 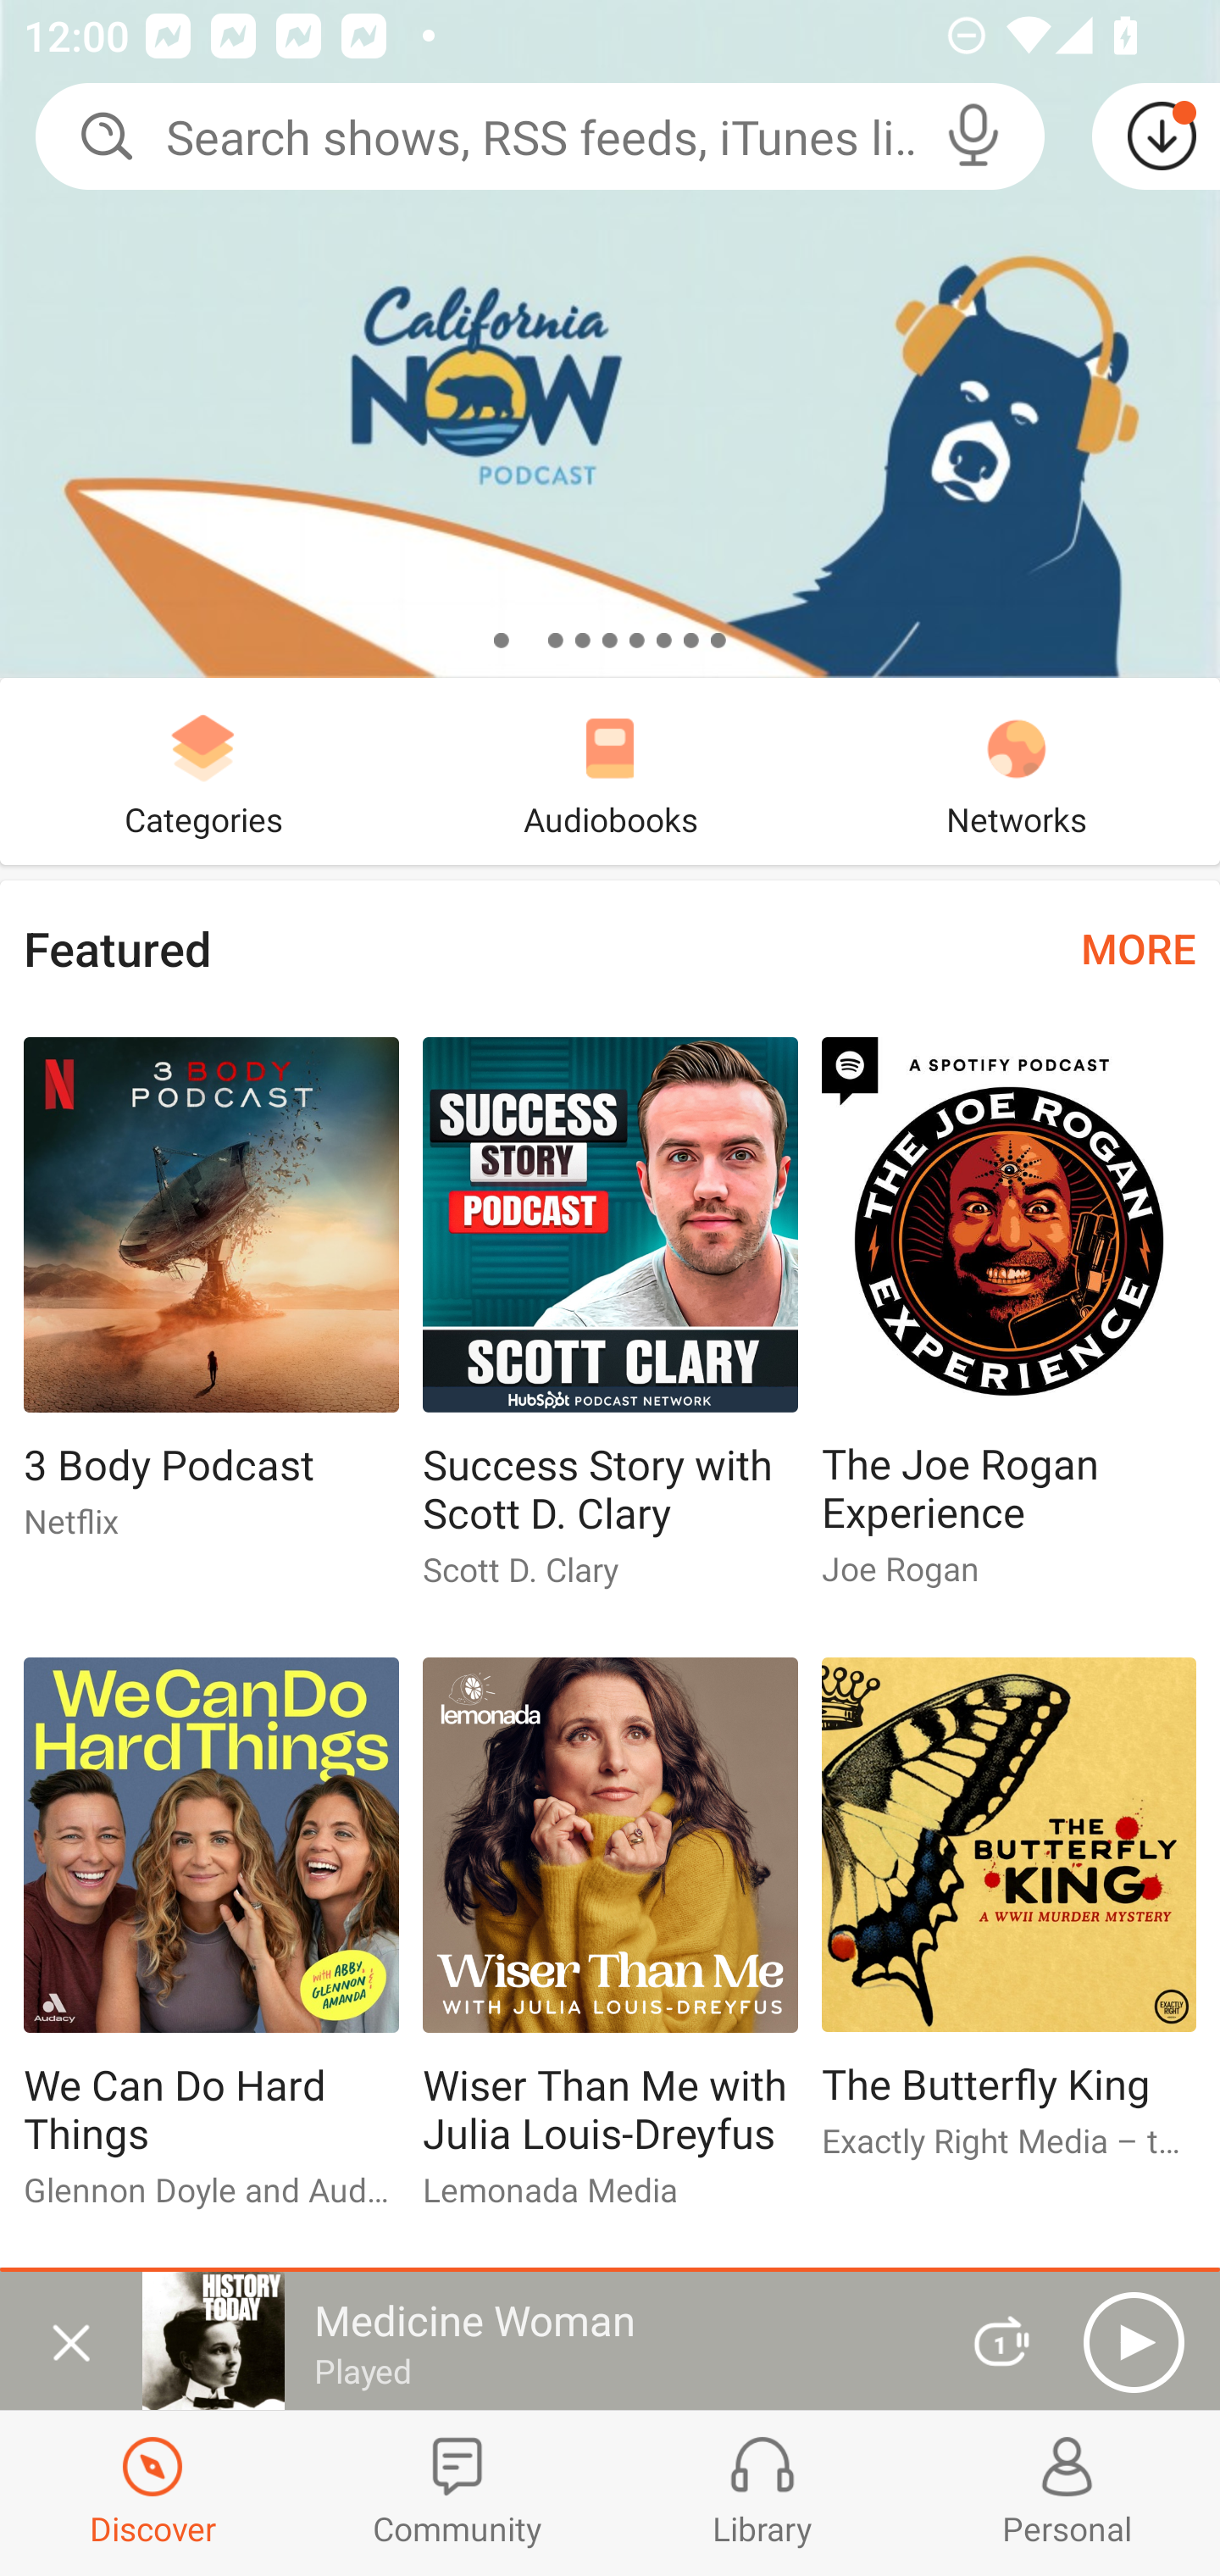 I want to click on Play, so click(x=1134, y=2342).